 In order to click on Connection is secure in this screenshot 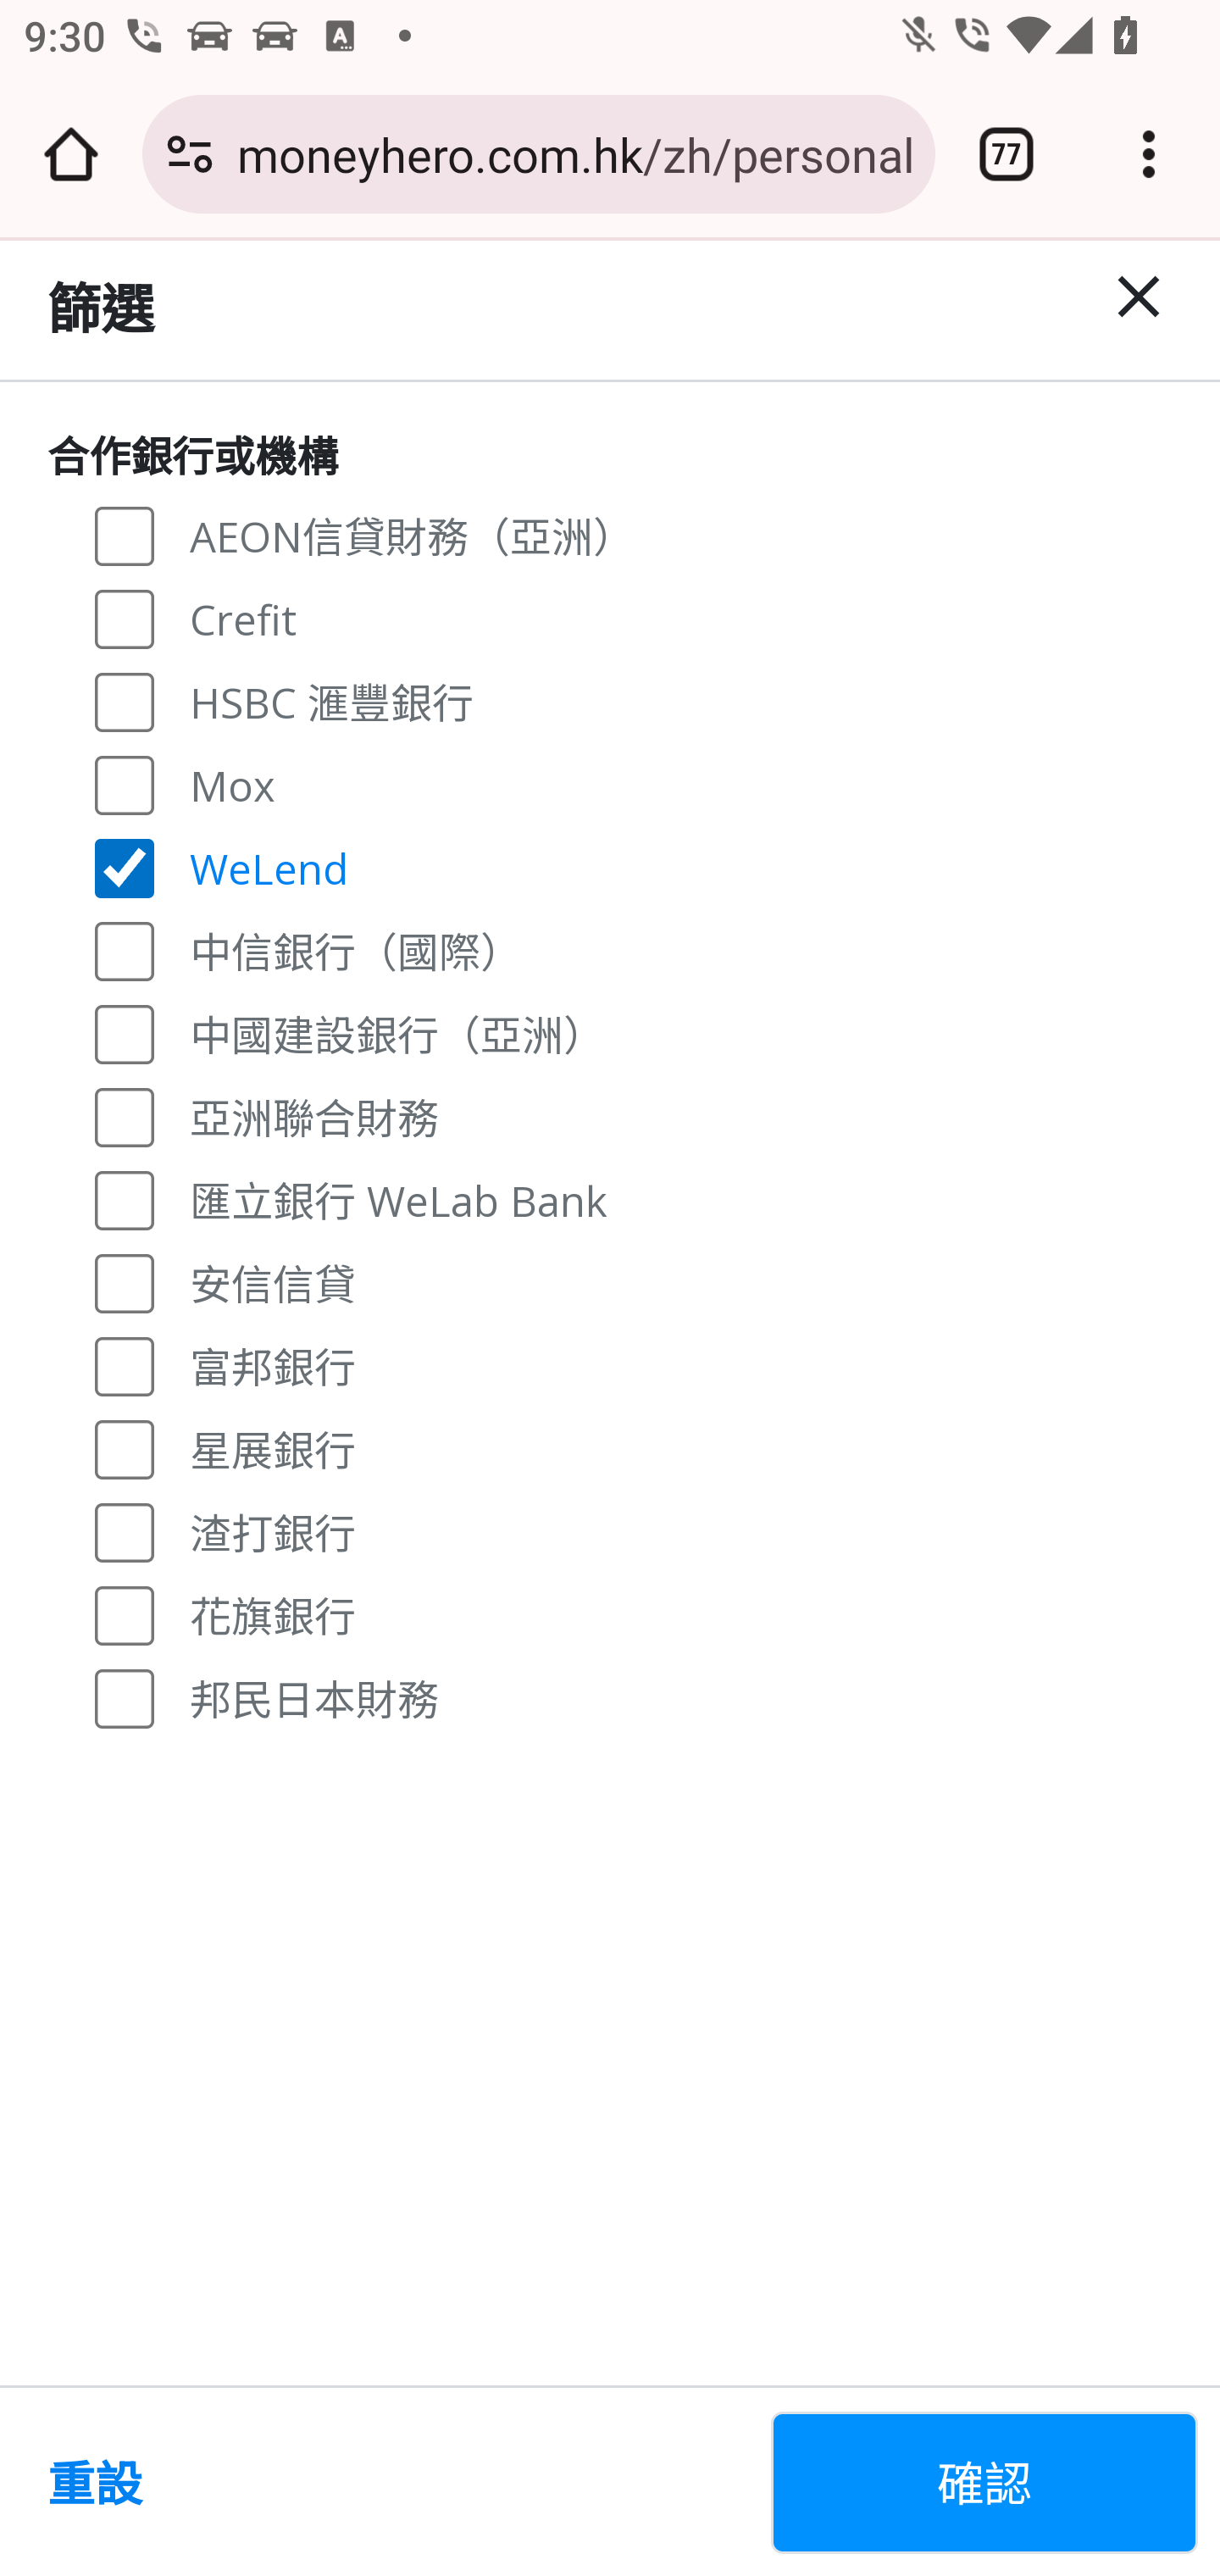, I will do `click(190, 154)`.